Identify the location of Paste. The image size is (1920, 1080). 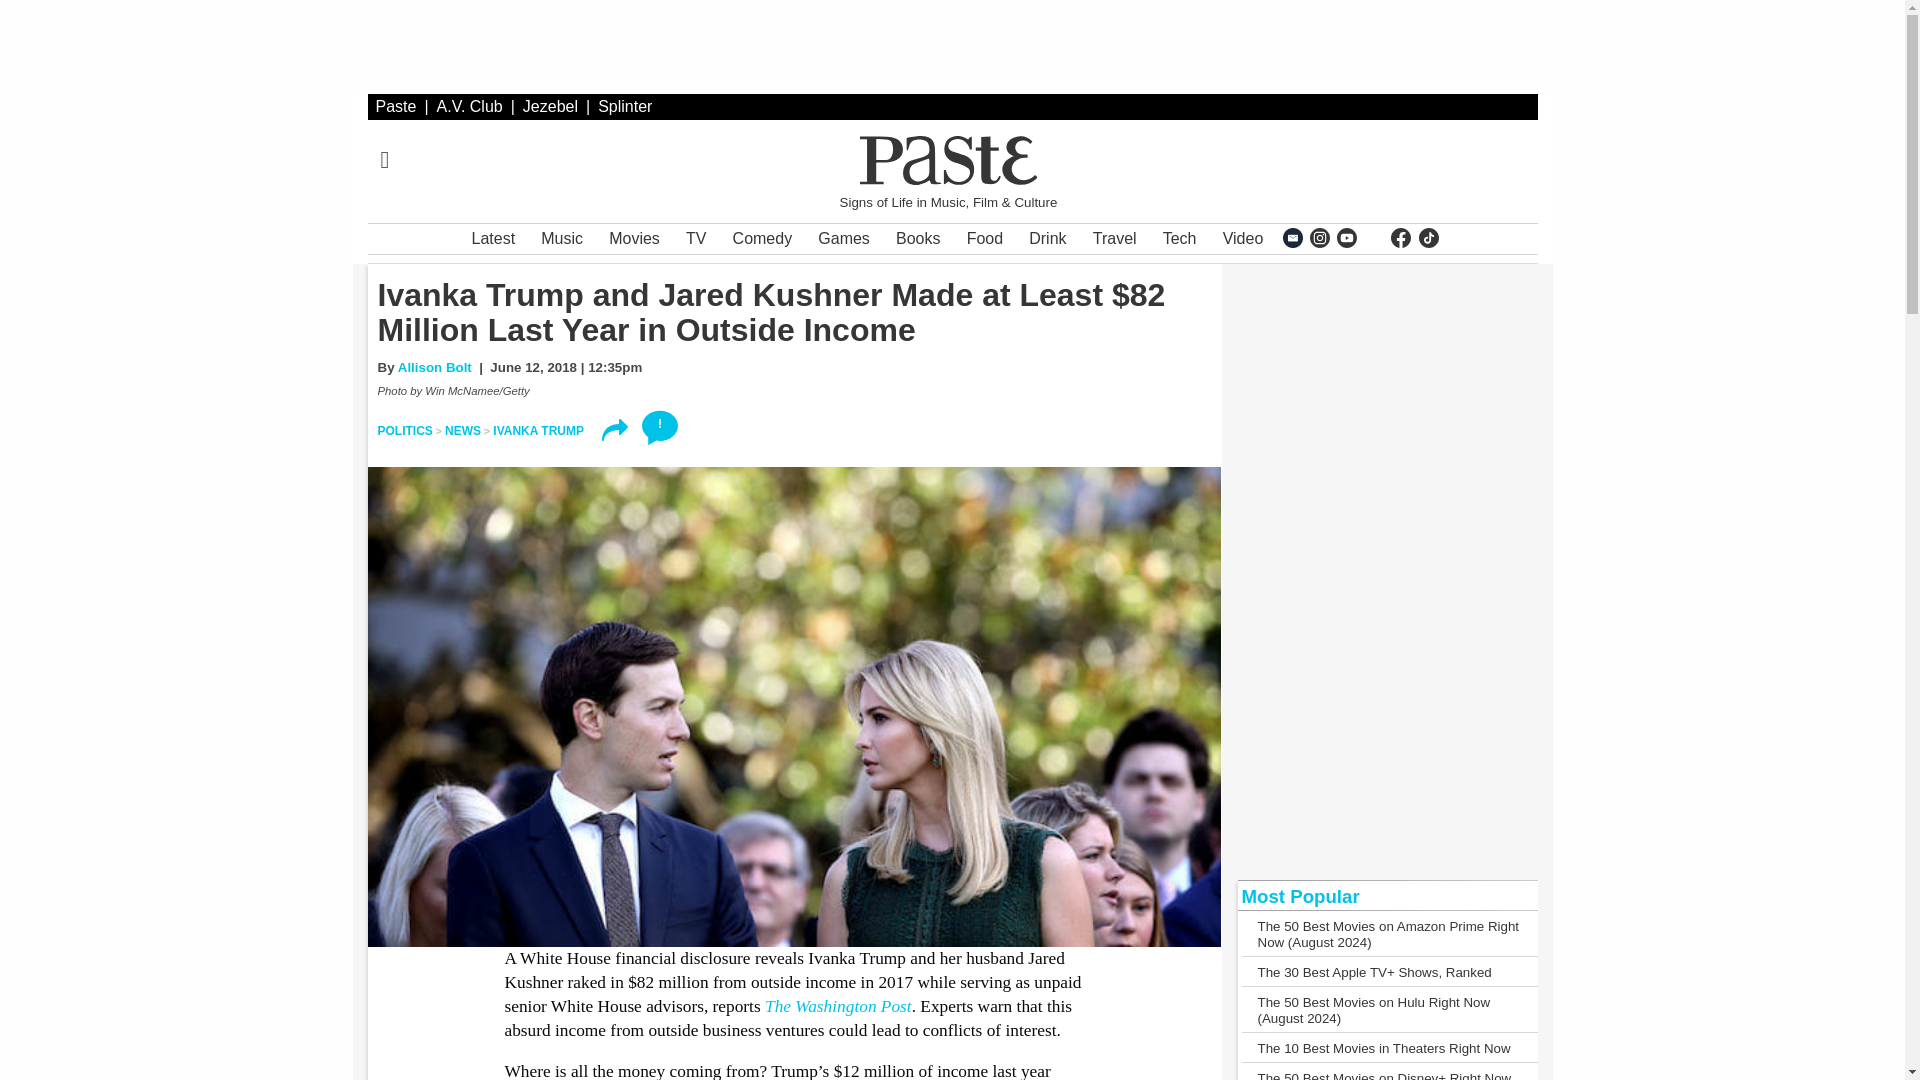
(396, 106).